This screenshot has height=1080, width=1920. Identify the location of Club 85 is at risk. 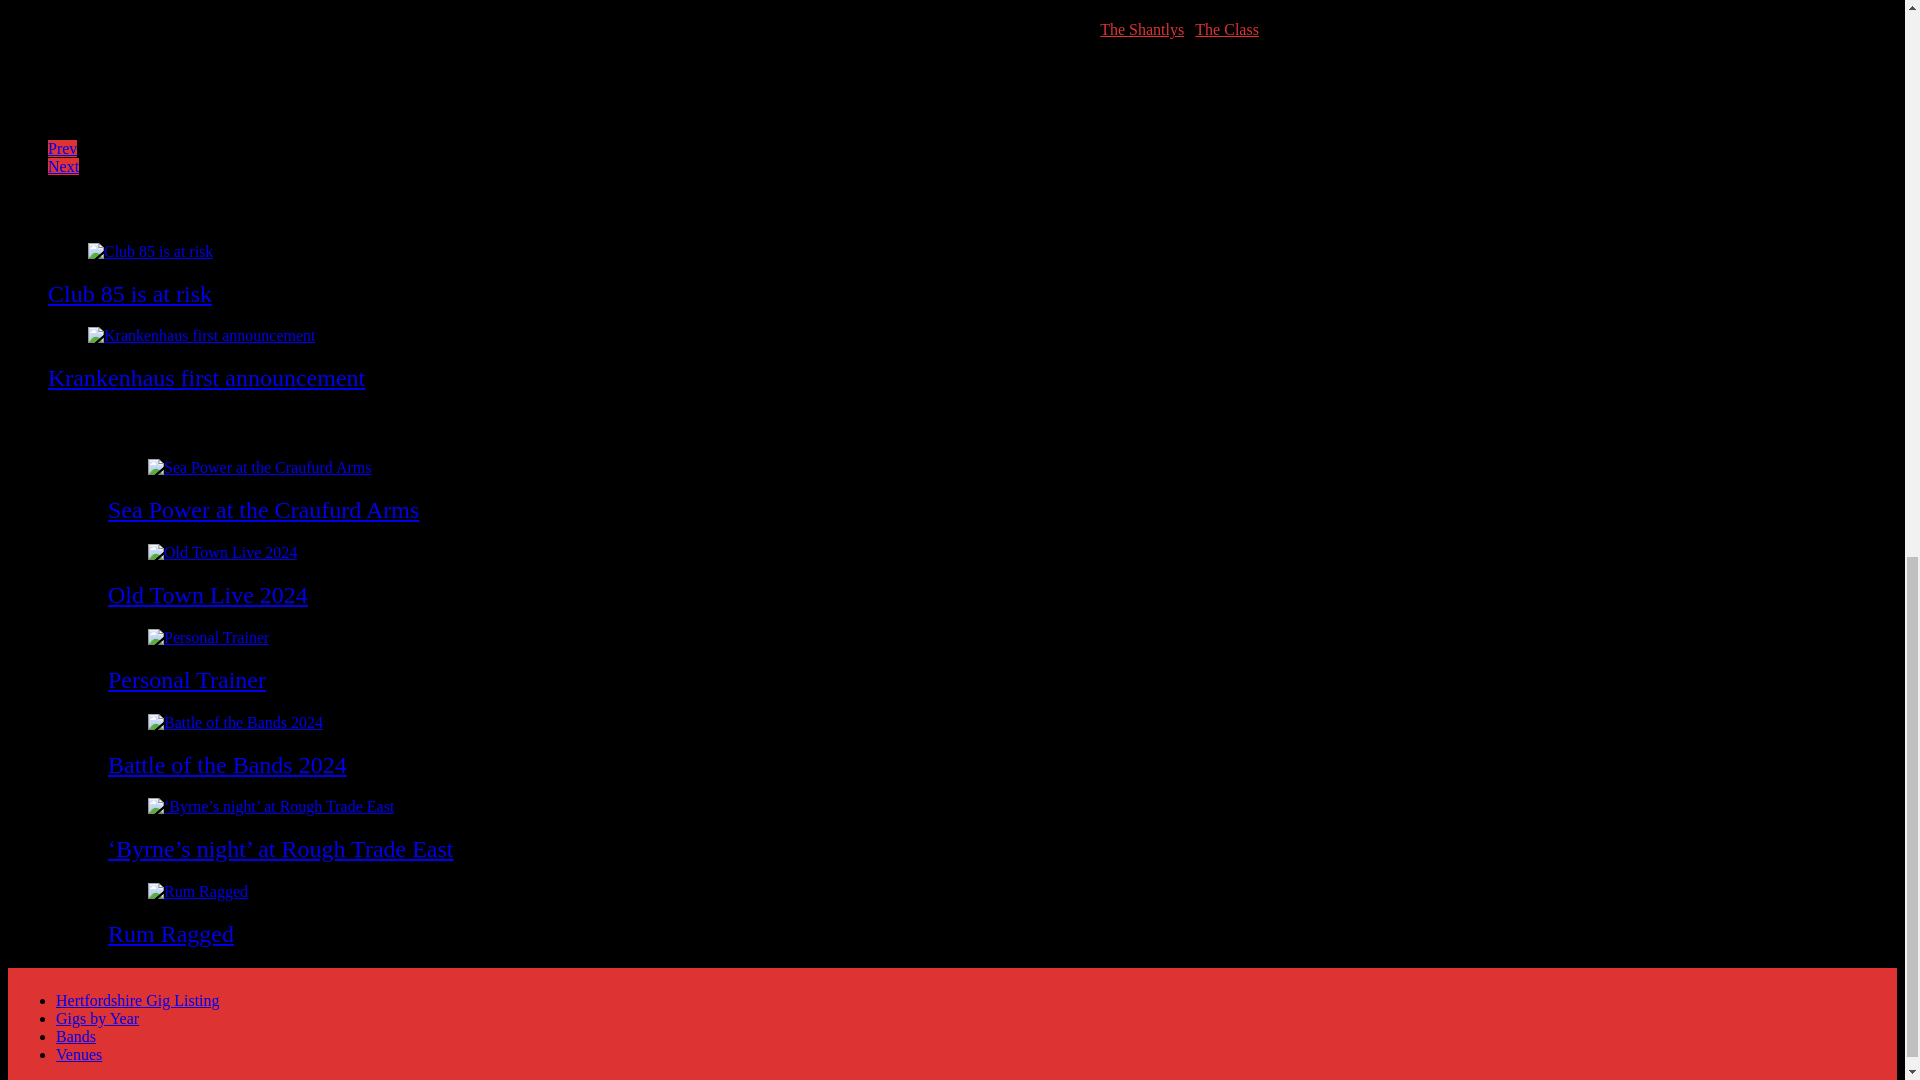
(130, 293).